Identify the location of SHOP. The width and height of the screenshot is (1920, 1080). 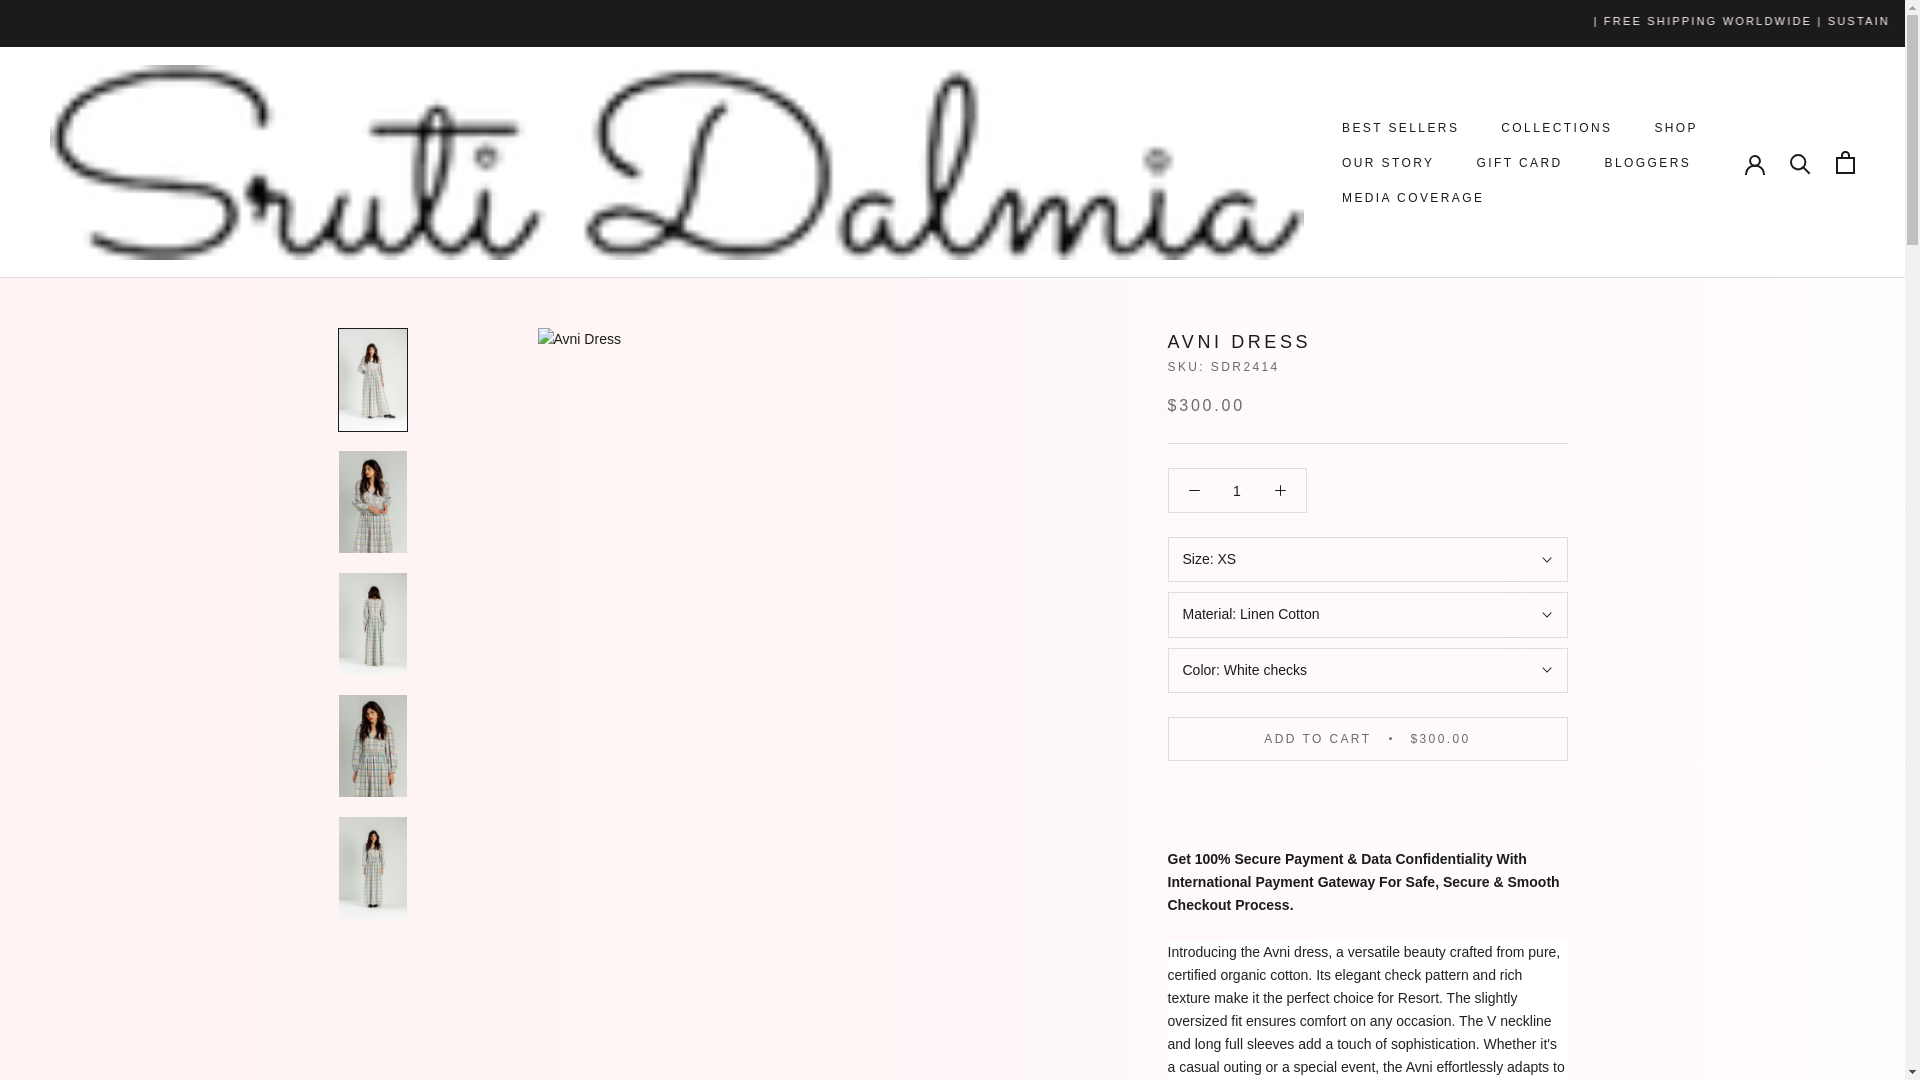
(1675, 128).